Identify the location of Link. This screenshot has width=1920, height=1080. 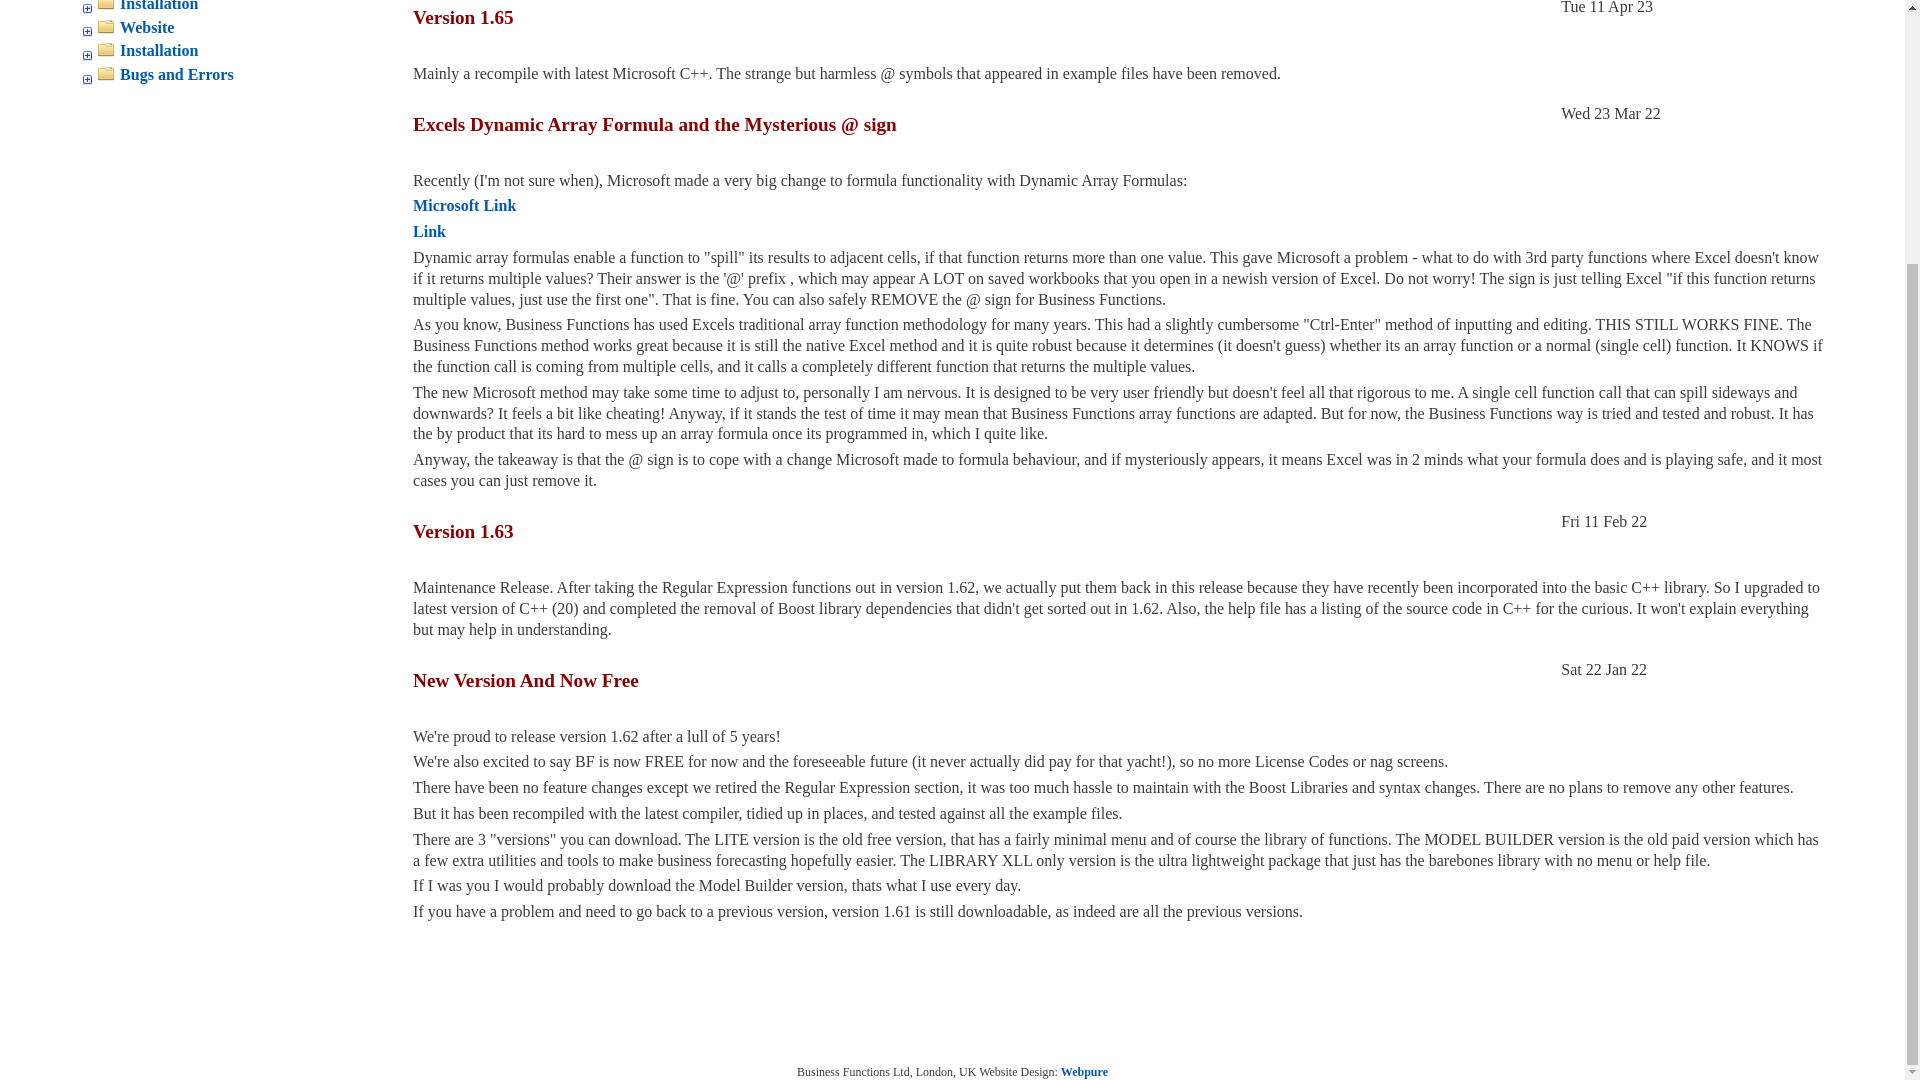
(428, 230).